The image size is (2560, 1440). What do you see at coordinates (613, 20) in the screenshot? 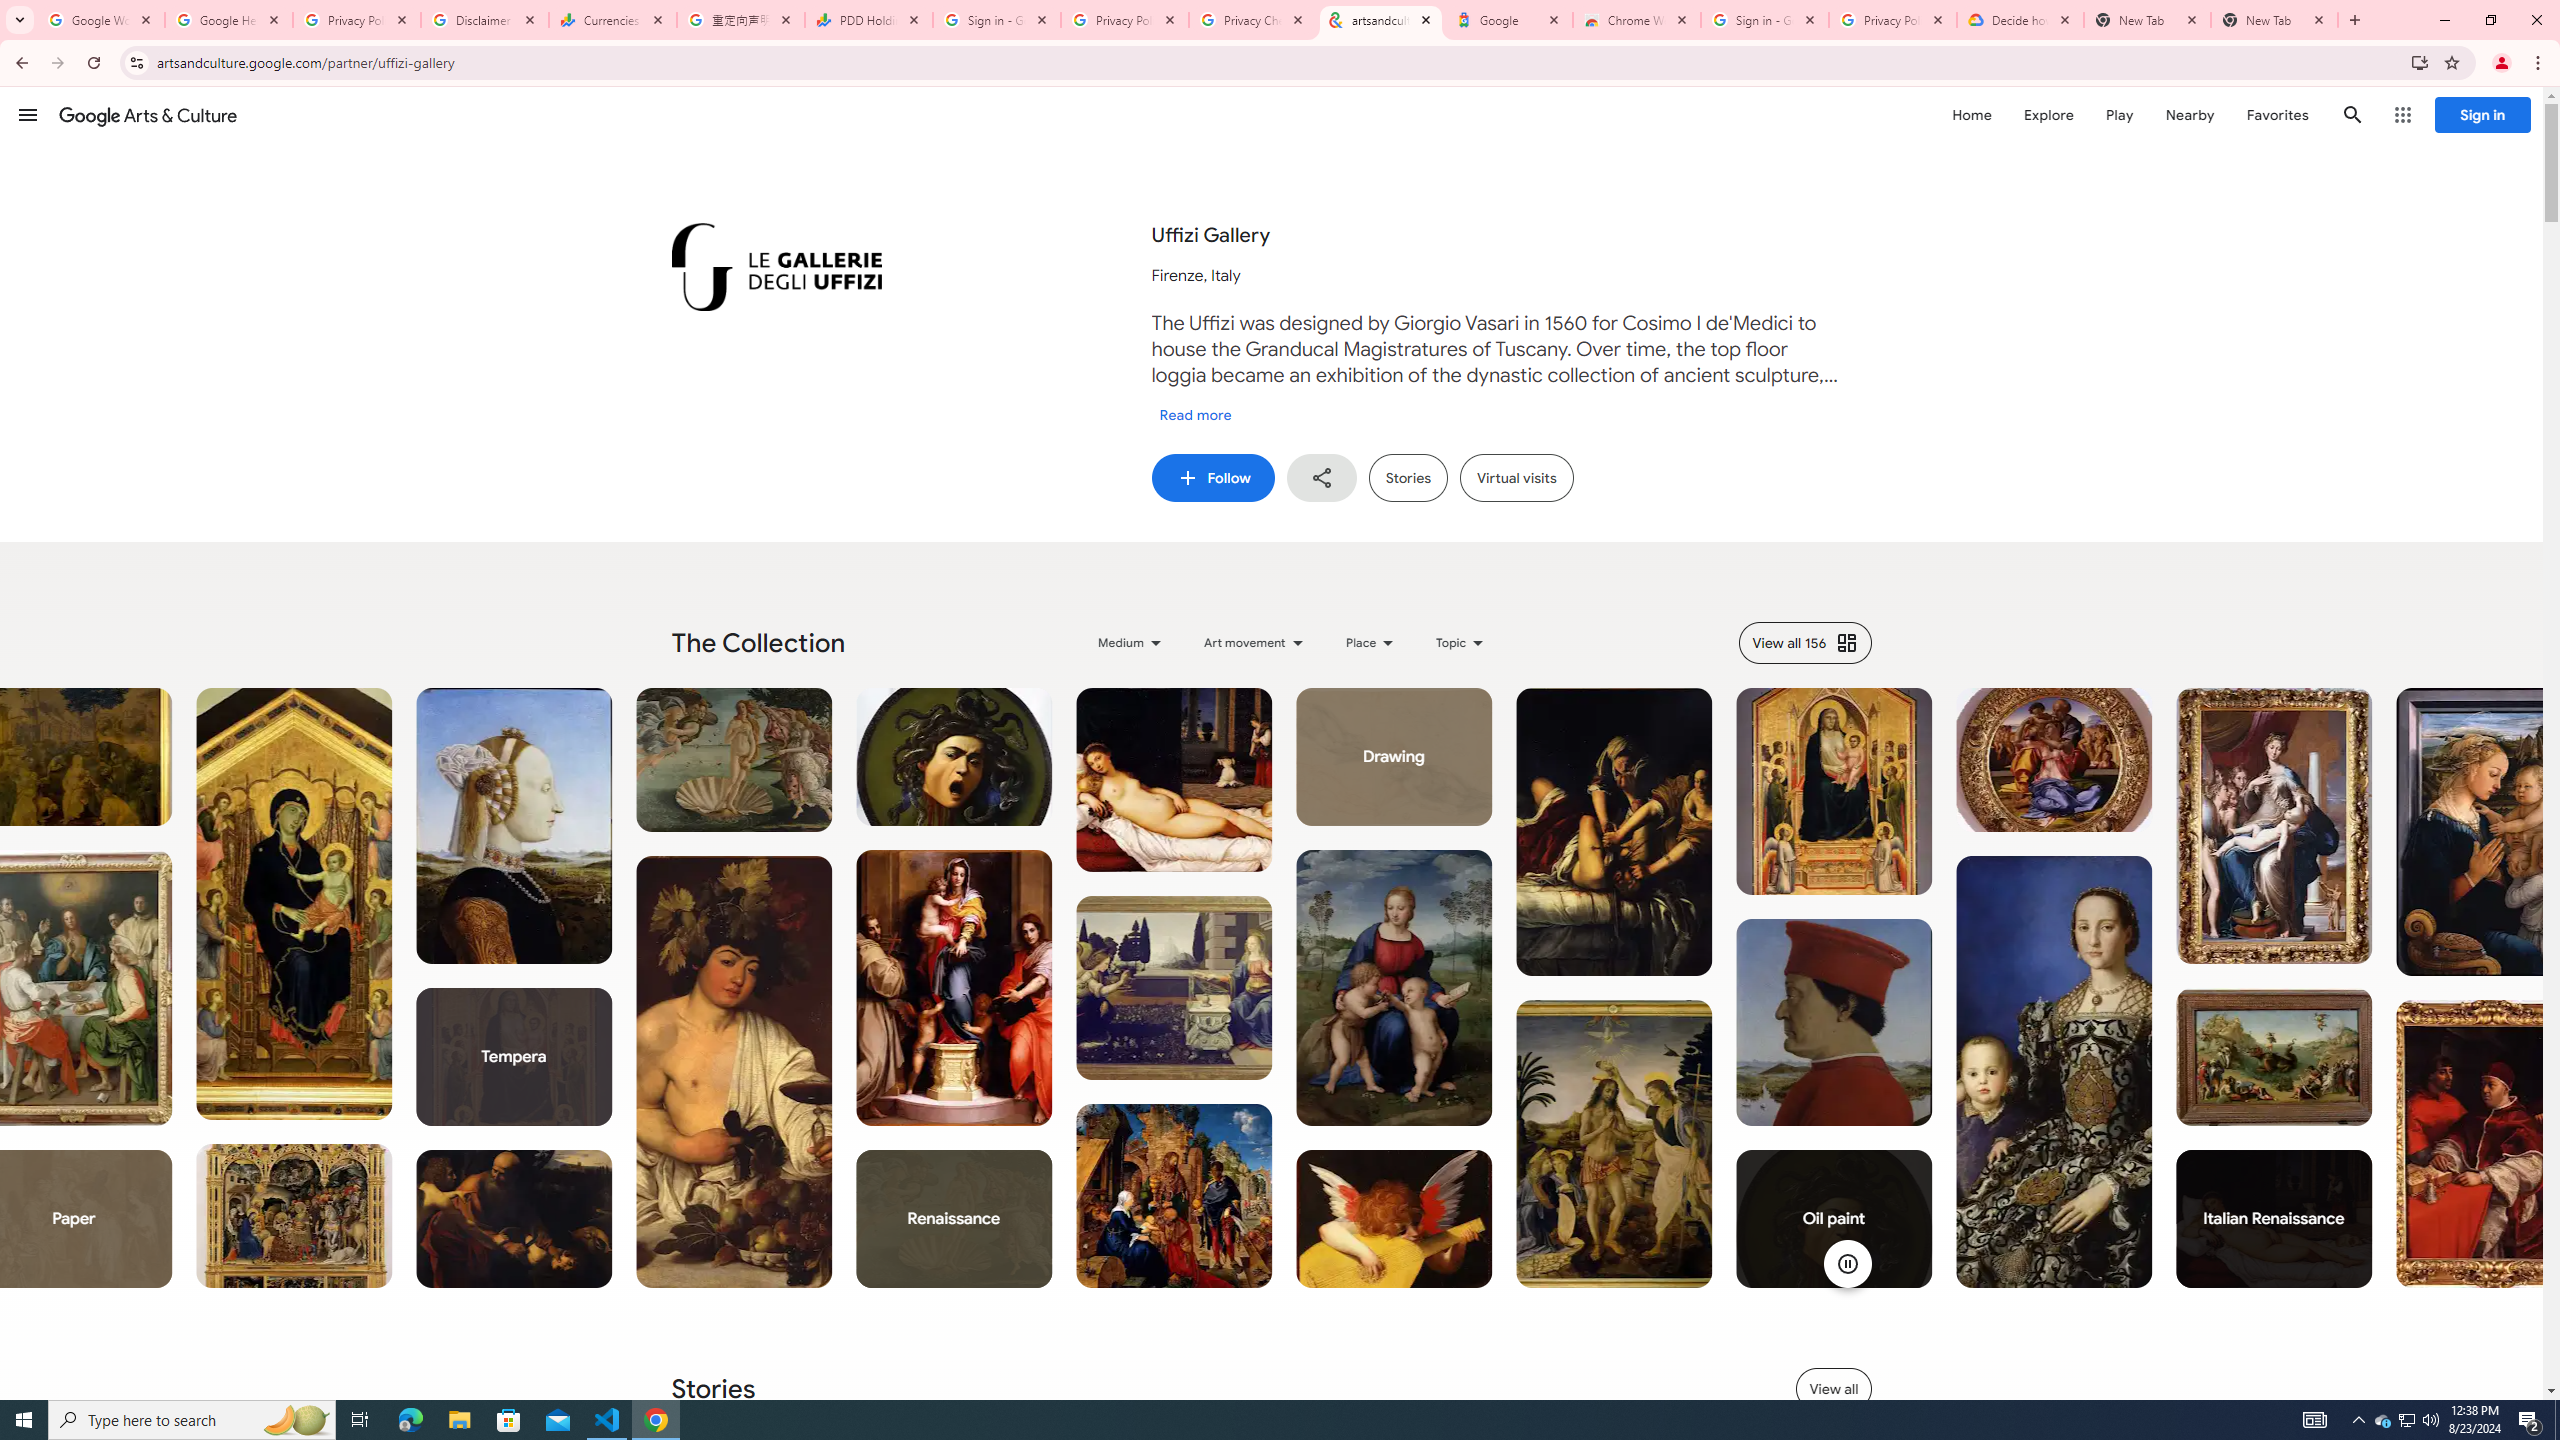
I see `Currencies - Google Finance` at bounding box center [613, 20].